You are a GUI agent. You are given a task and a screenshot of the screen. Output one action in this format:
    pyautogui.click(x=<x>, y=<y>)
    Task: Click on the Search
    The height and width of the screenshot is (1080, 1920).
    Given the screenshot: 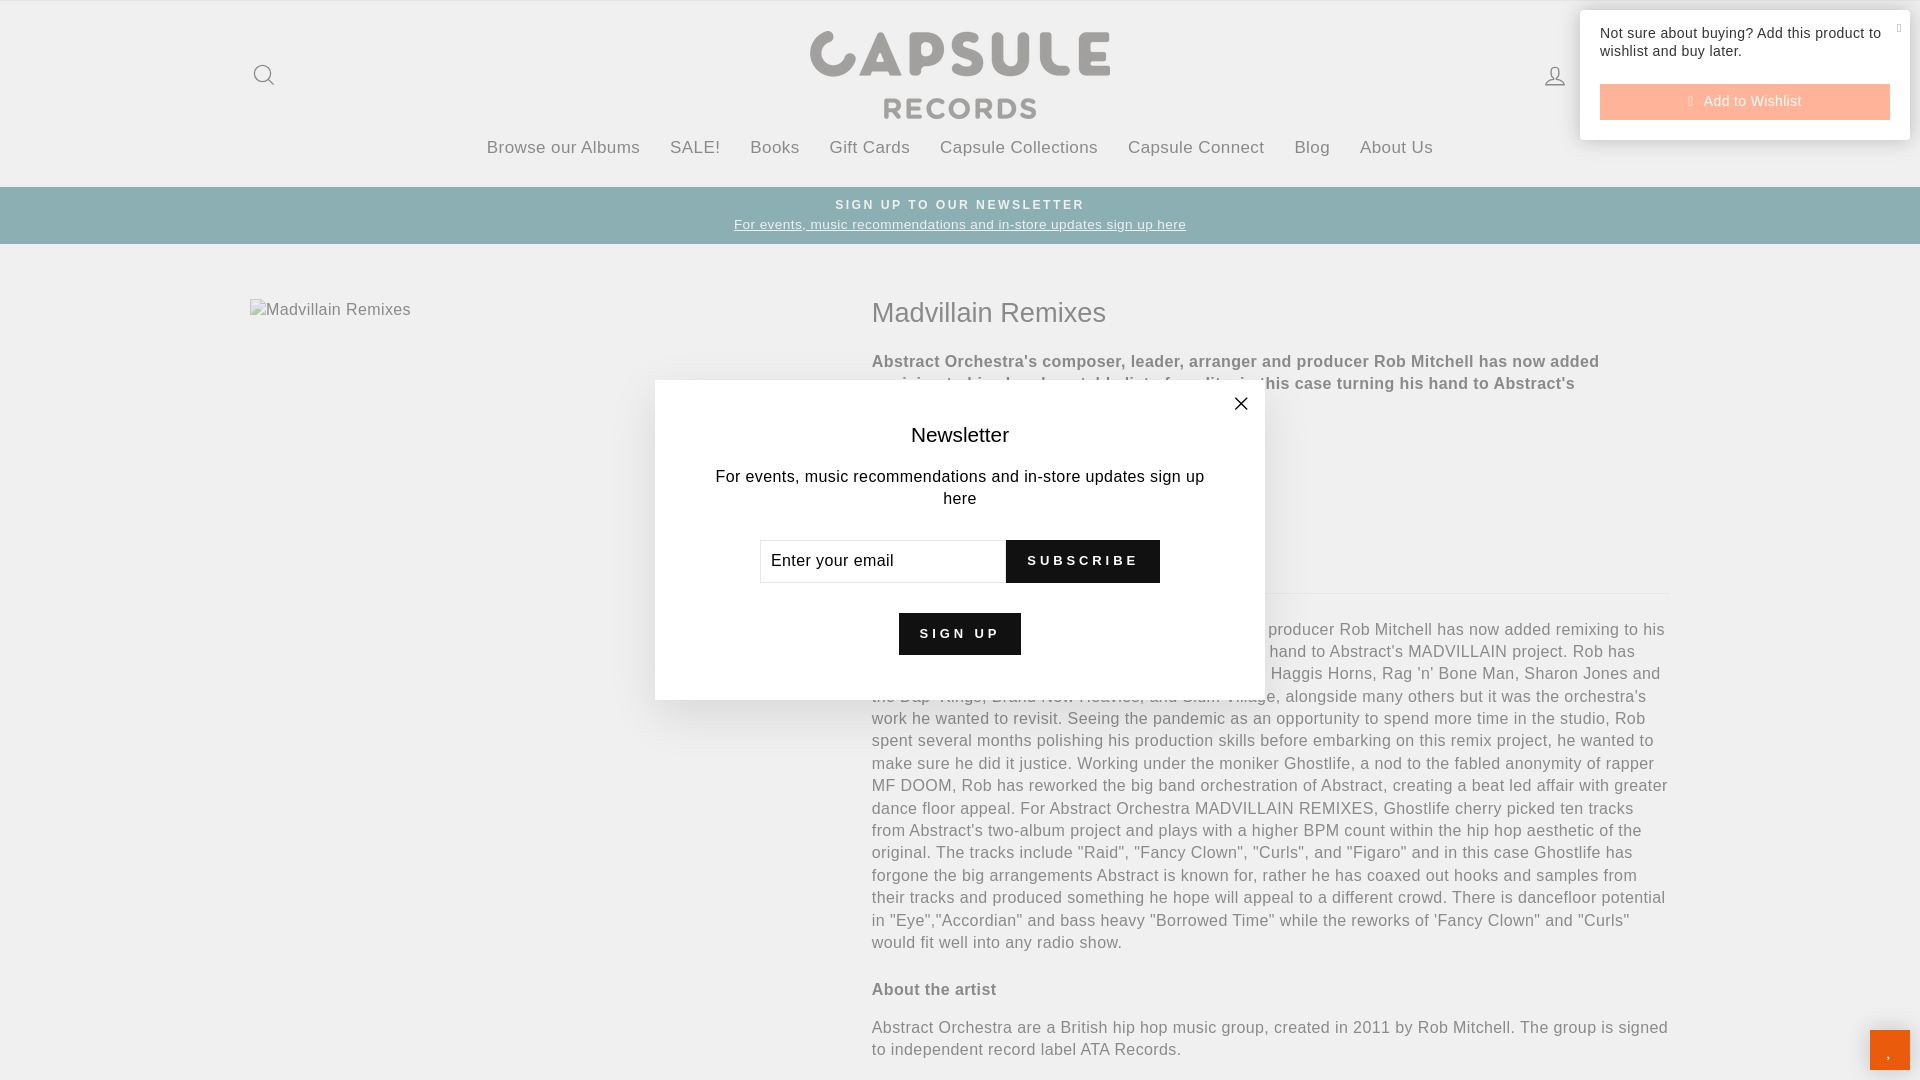 What is the action you would take?
    pyautogui.click(x=264, y=74)
    